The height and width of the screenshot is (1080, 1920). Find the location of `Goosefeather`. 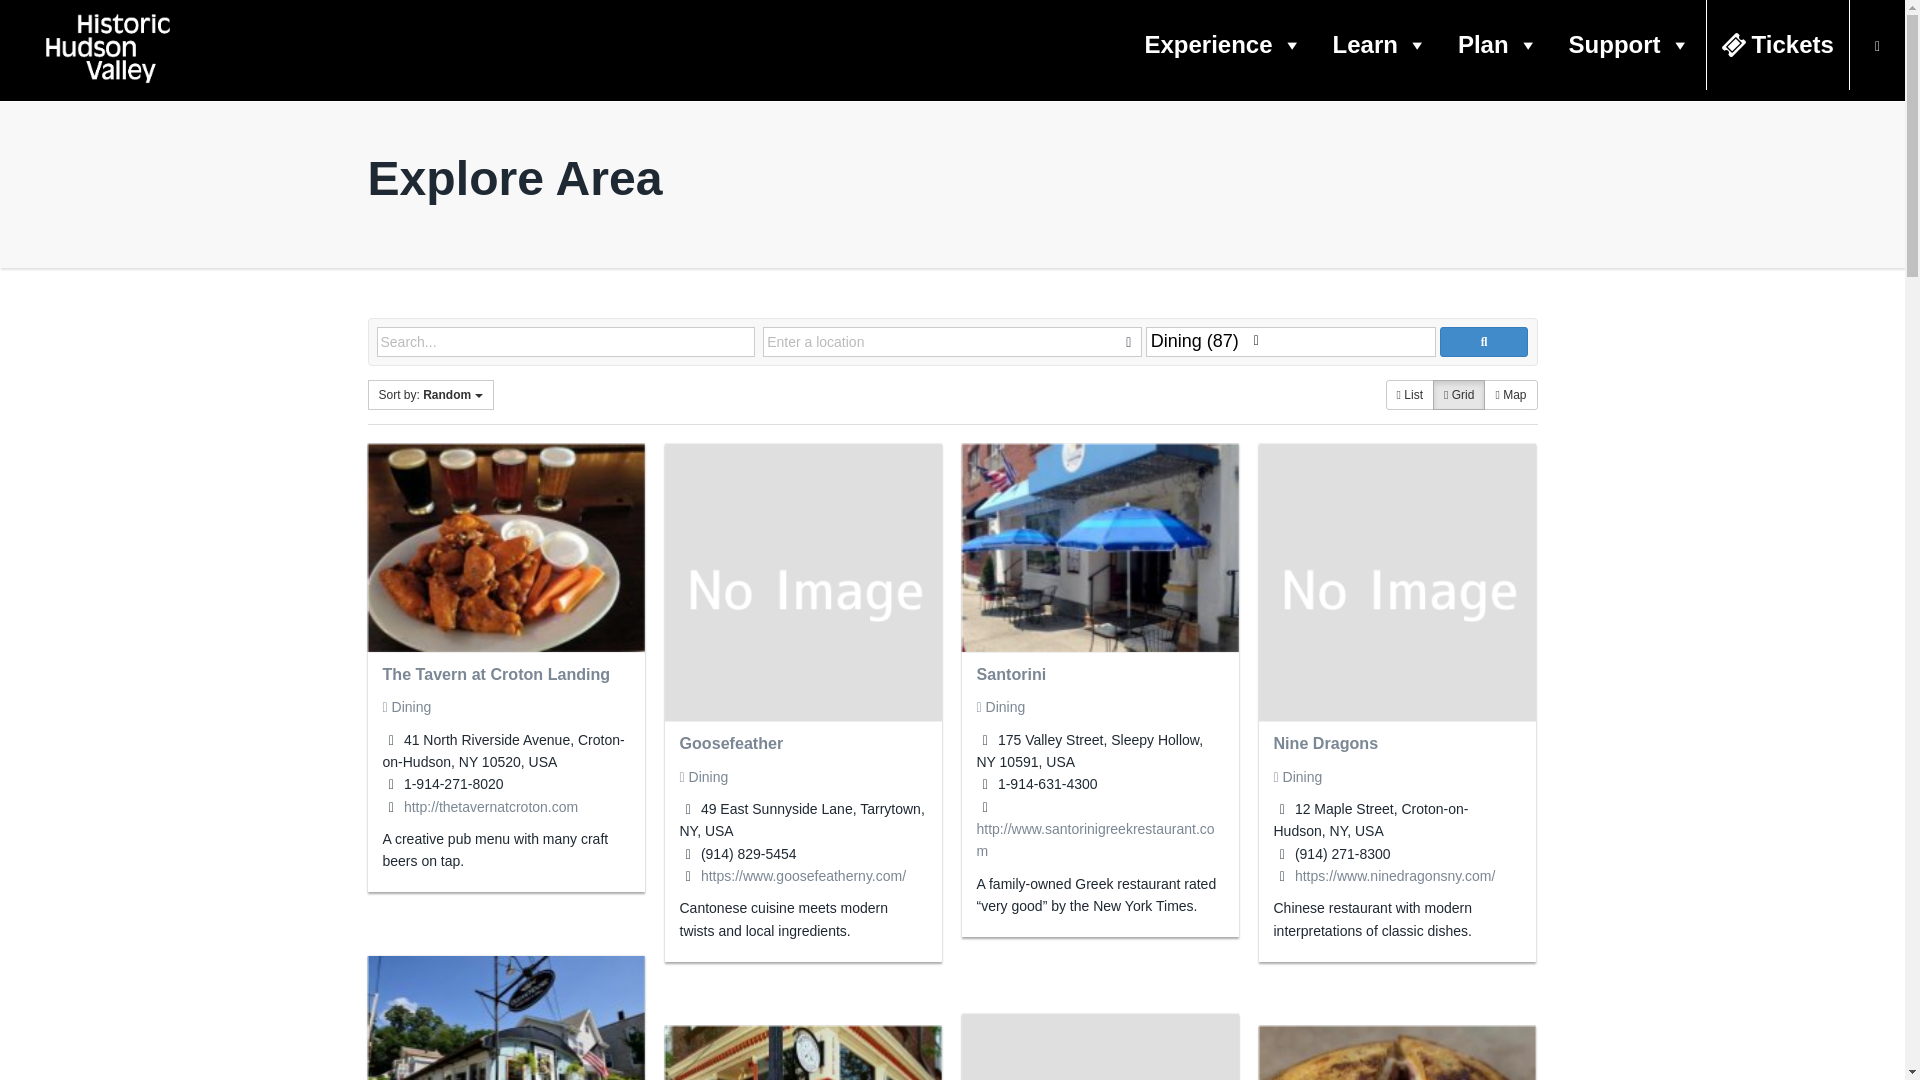

Goosefeather is located at coordinates (731, 742).